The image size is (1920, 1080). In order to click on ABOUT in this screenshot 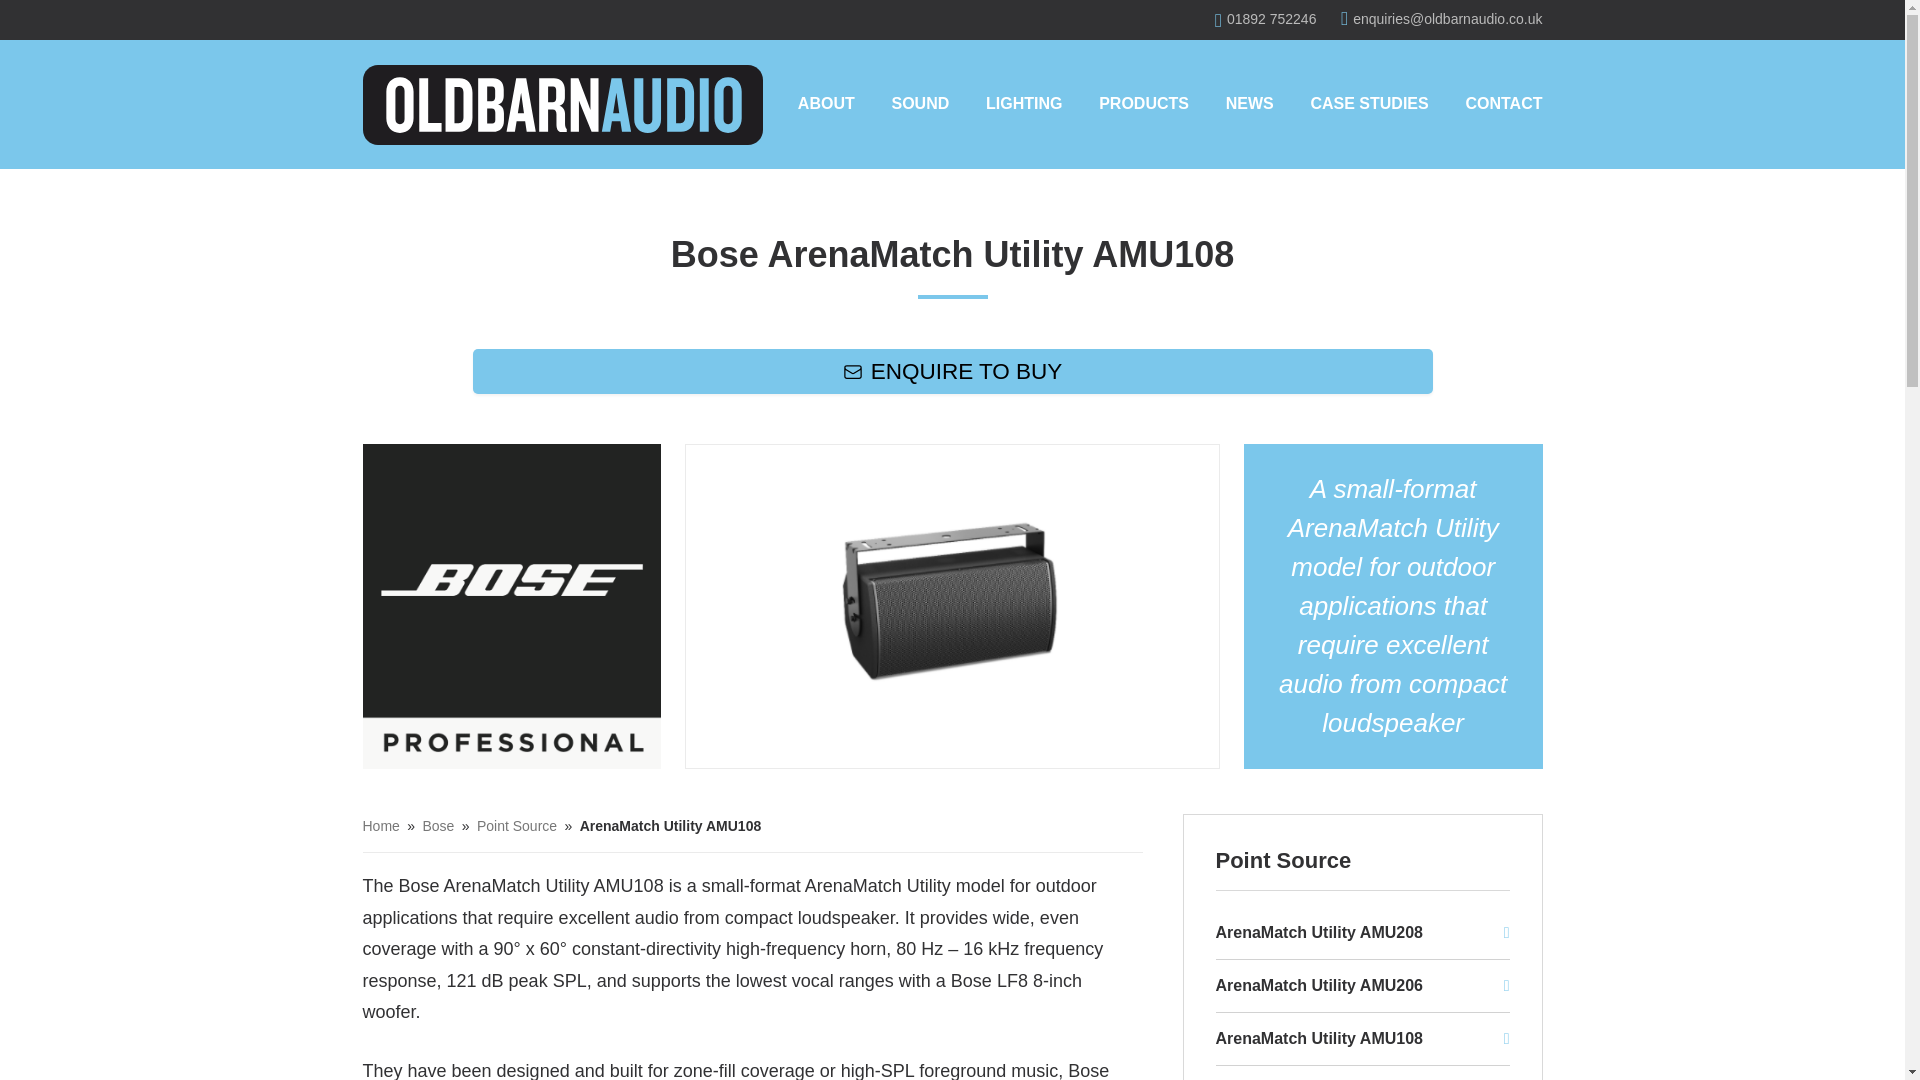, I will do `click(826, 105)`.